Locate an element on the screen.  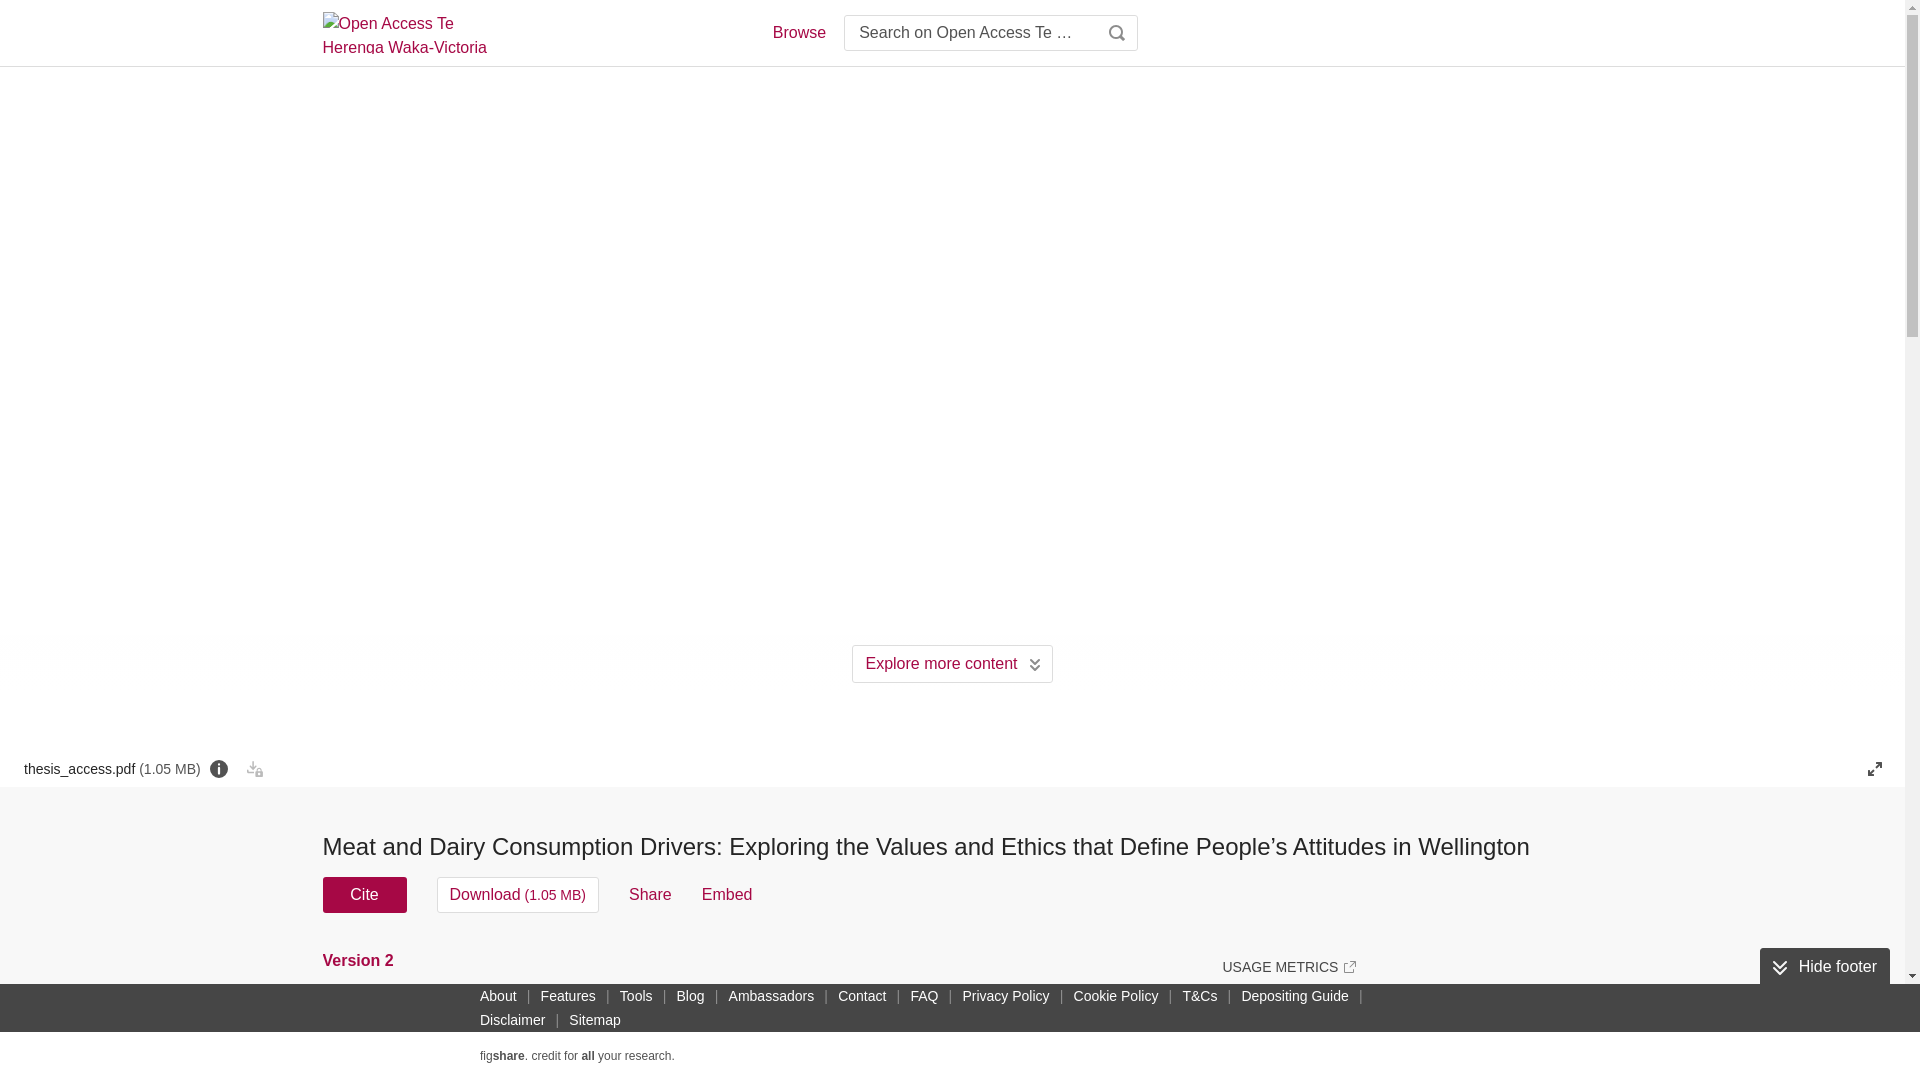
Cite is located at coordinates (364, 894).